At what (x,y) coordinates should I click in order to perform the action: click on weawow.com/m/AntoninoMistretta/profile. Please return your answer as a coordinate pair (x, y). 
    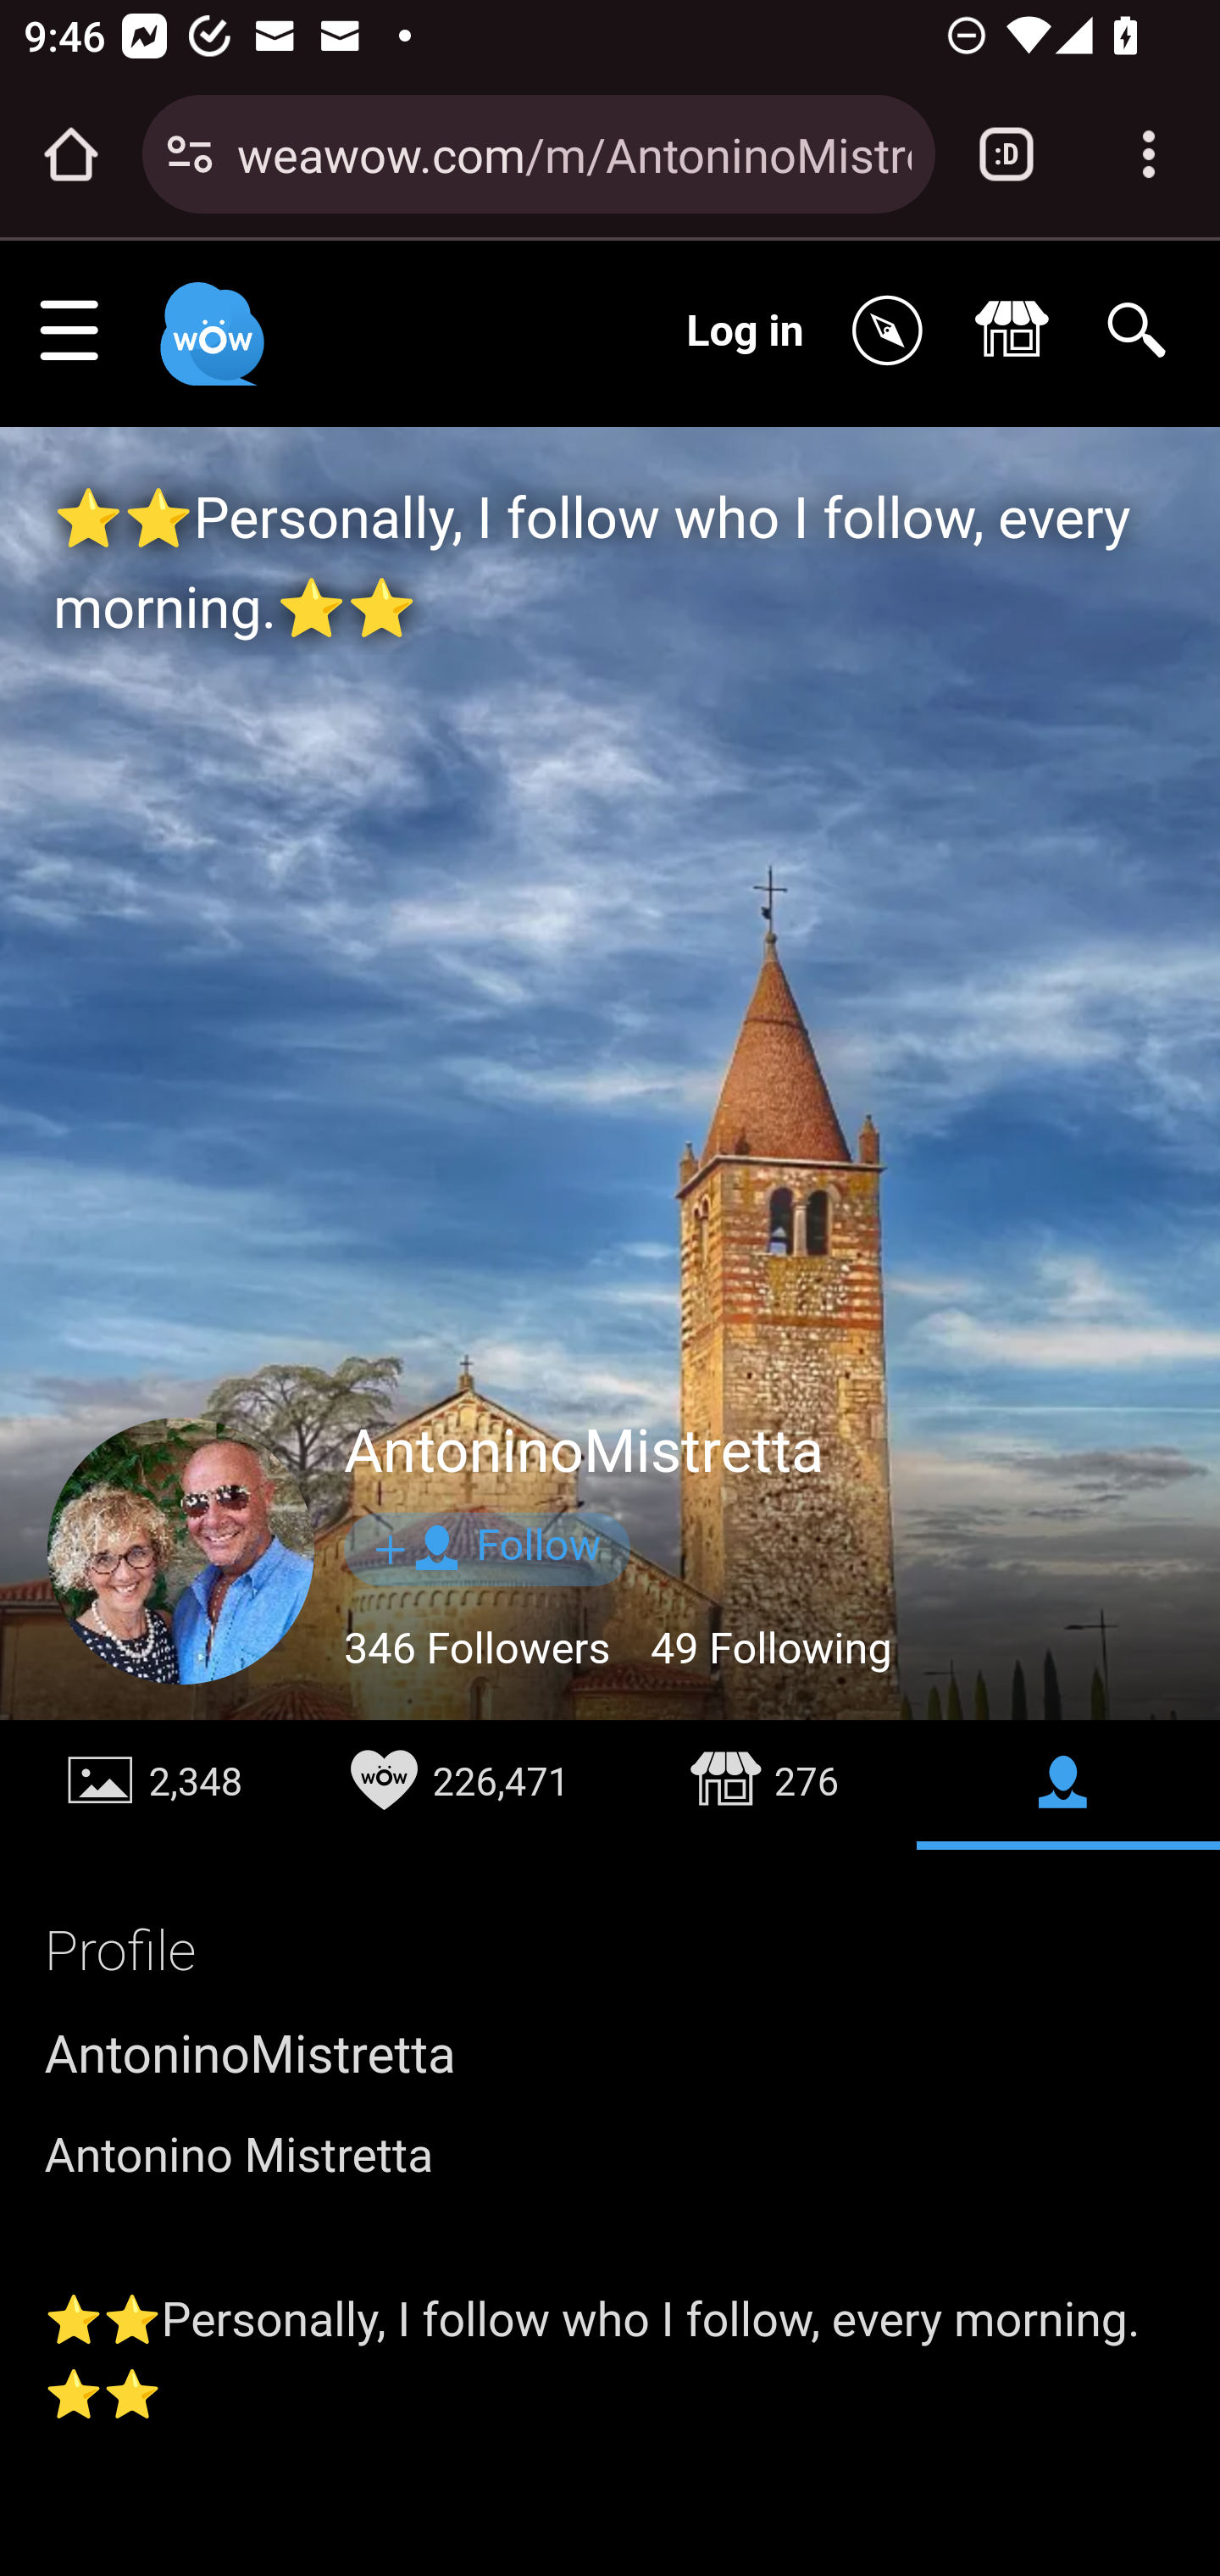
    Looking at the image, I should click on (574, 153).